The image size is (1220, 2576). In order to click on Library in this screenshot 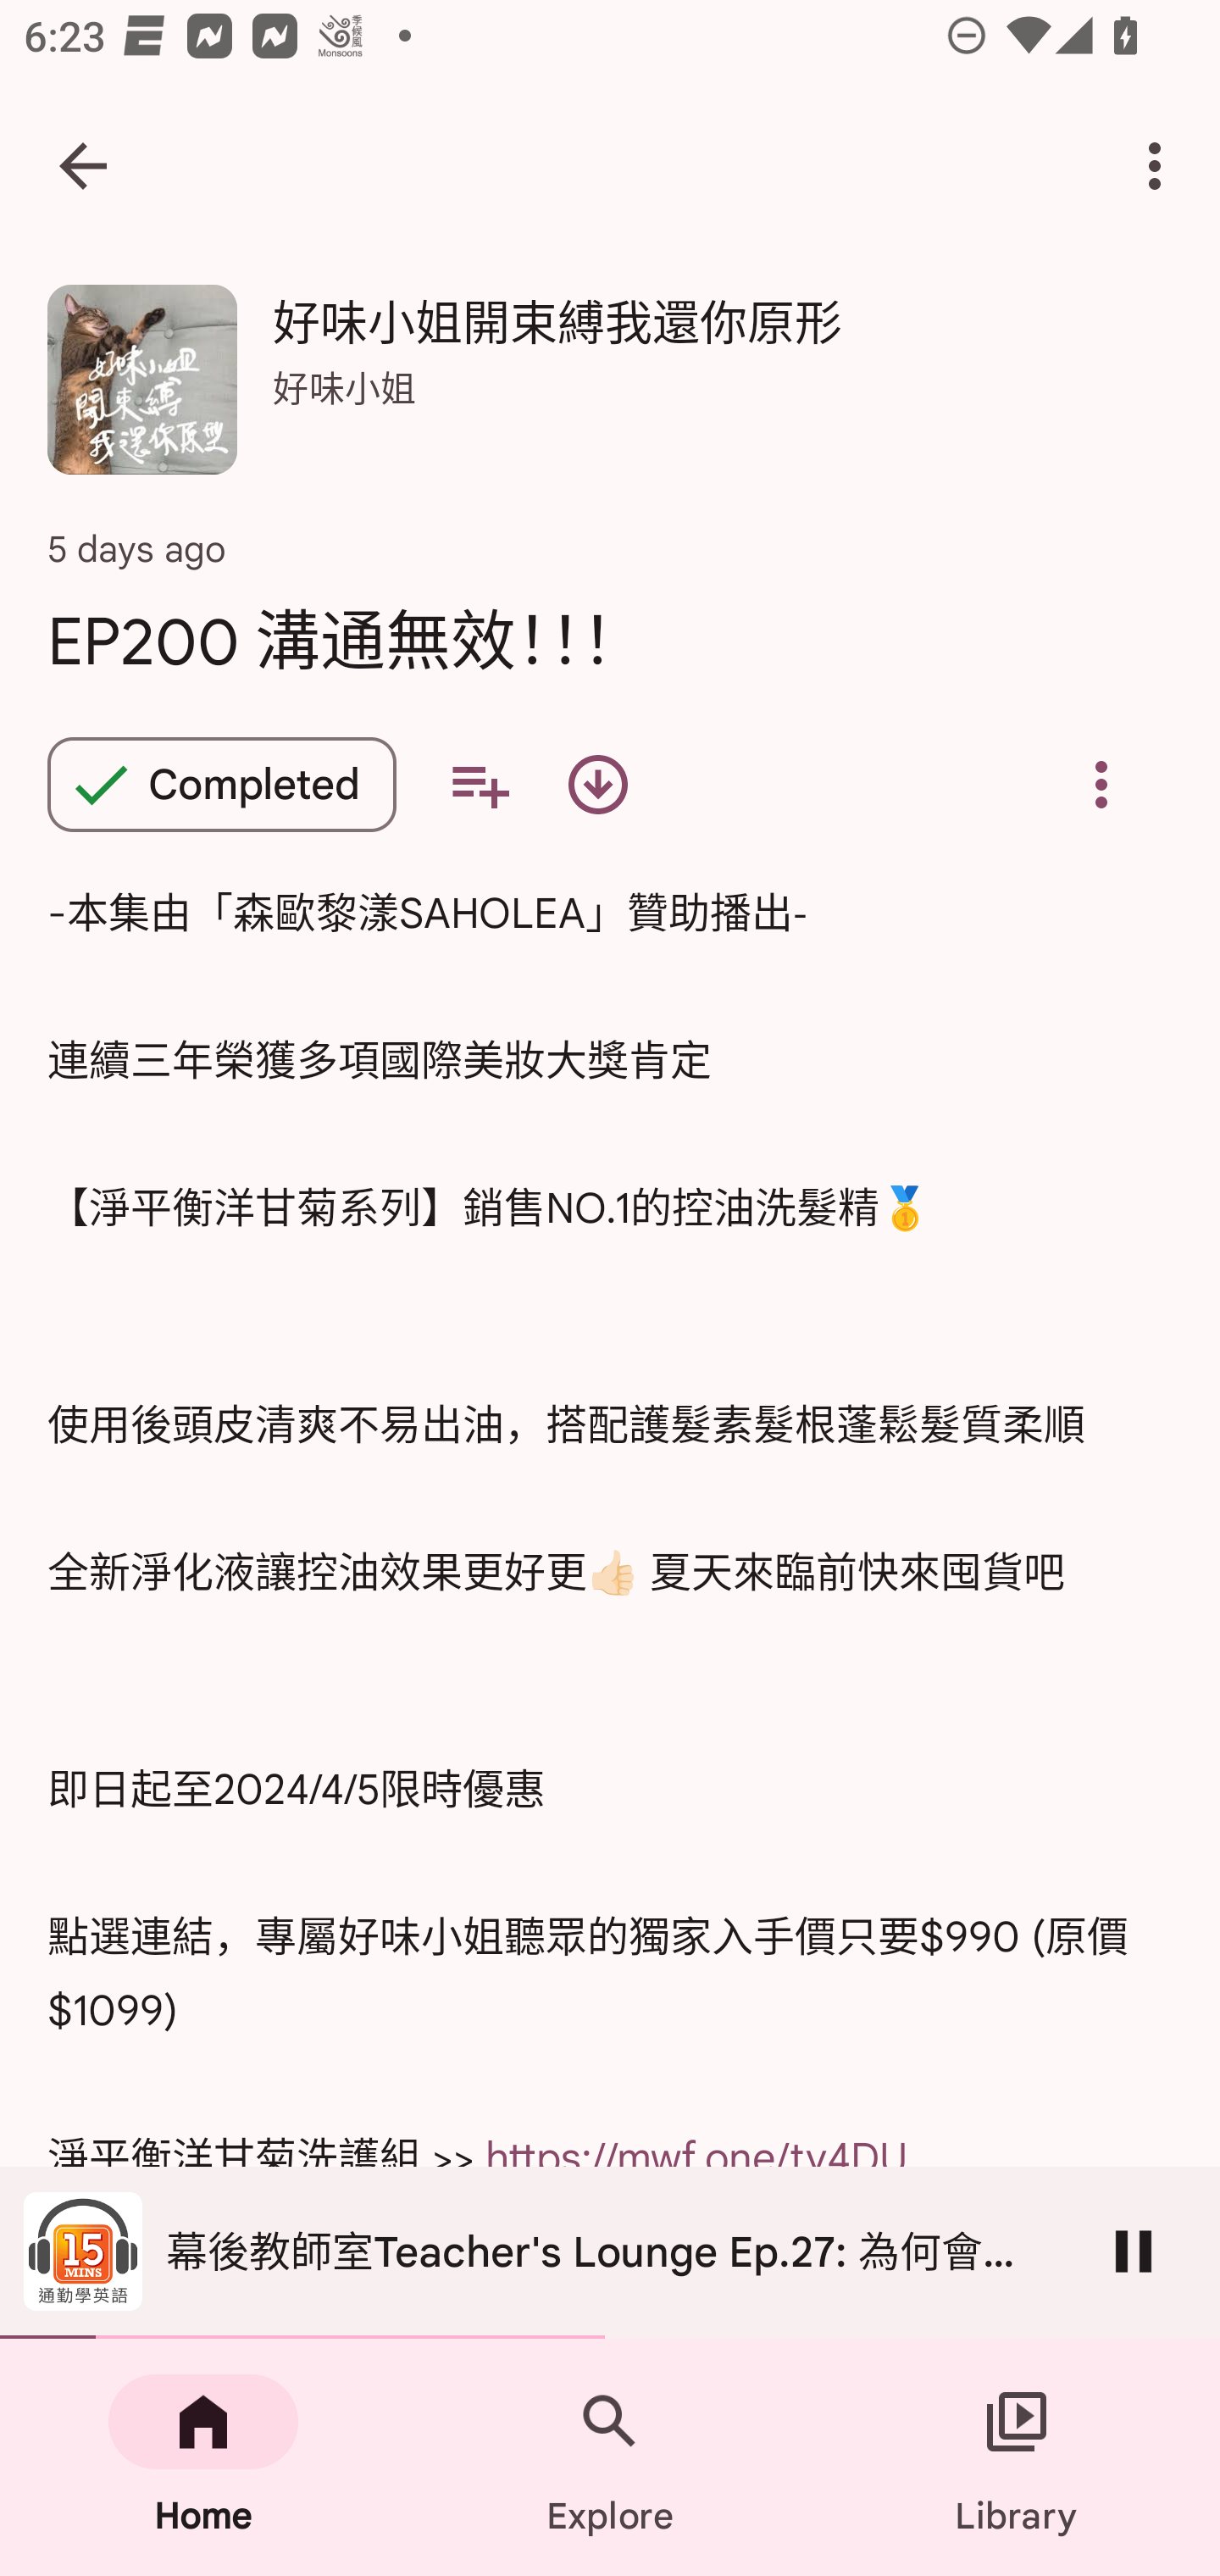, I will do `click(1017, 2457)`.